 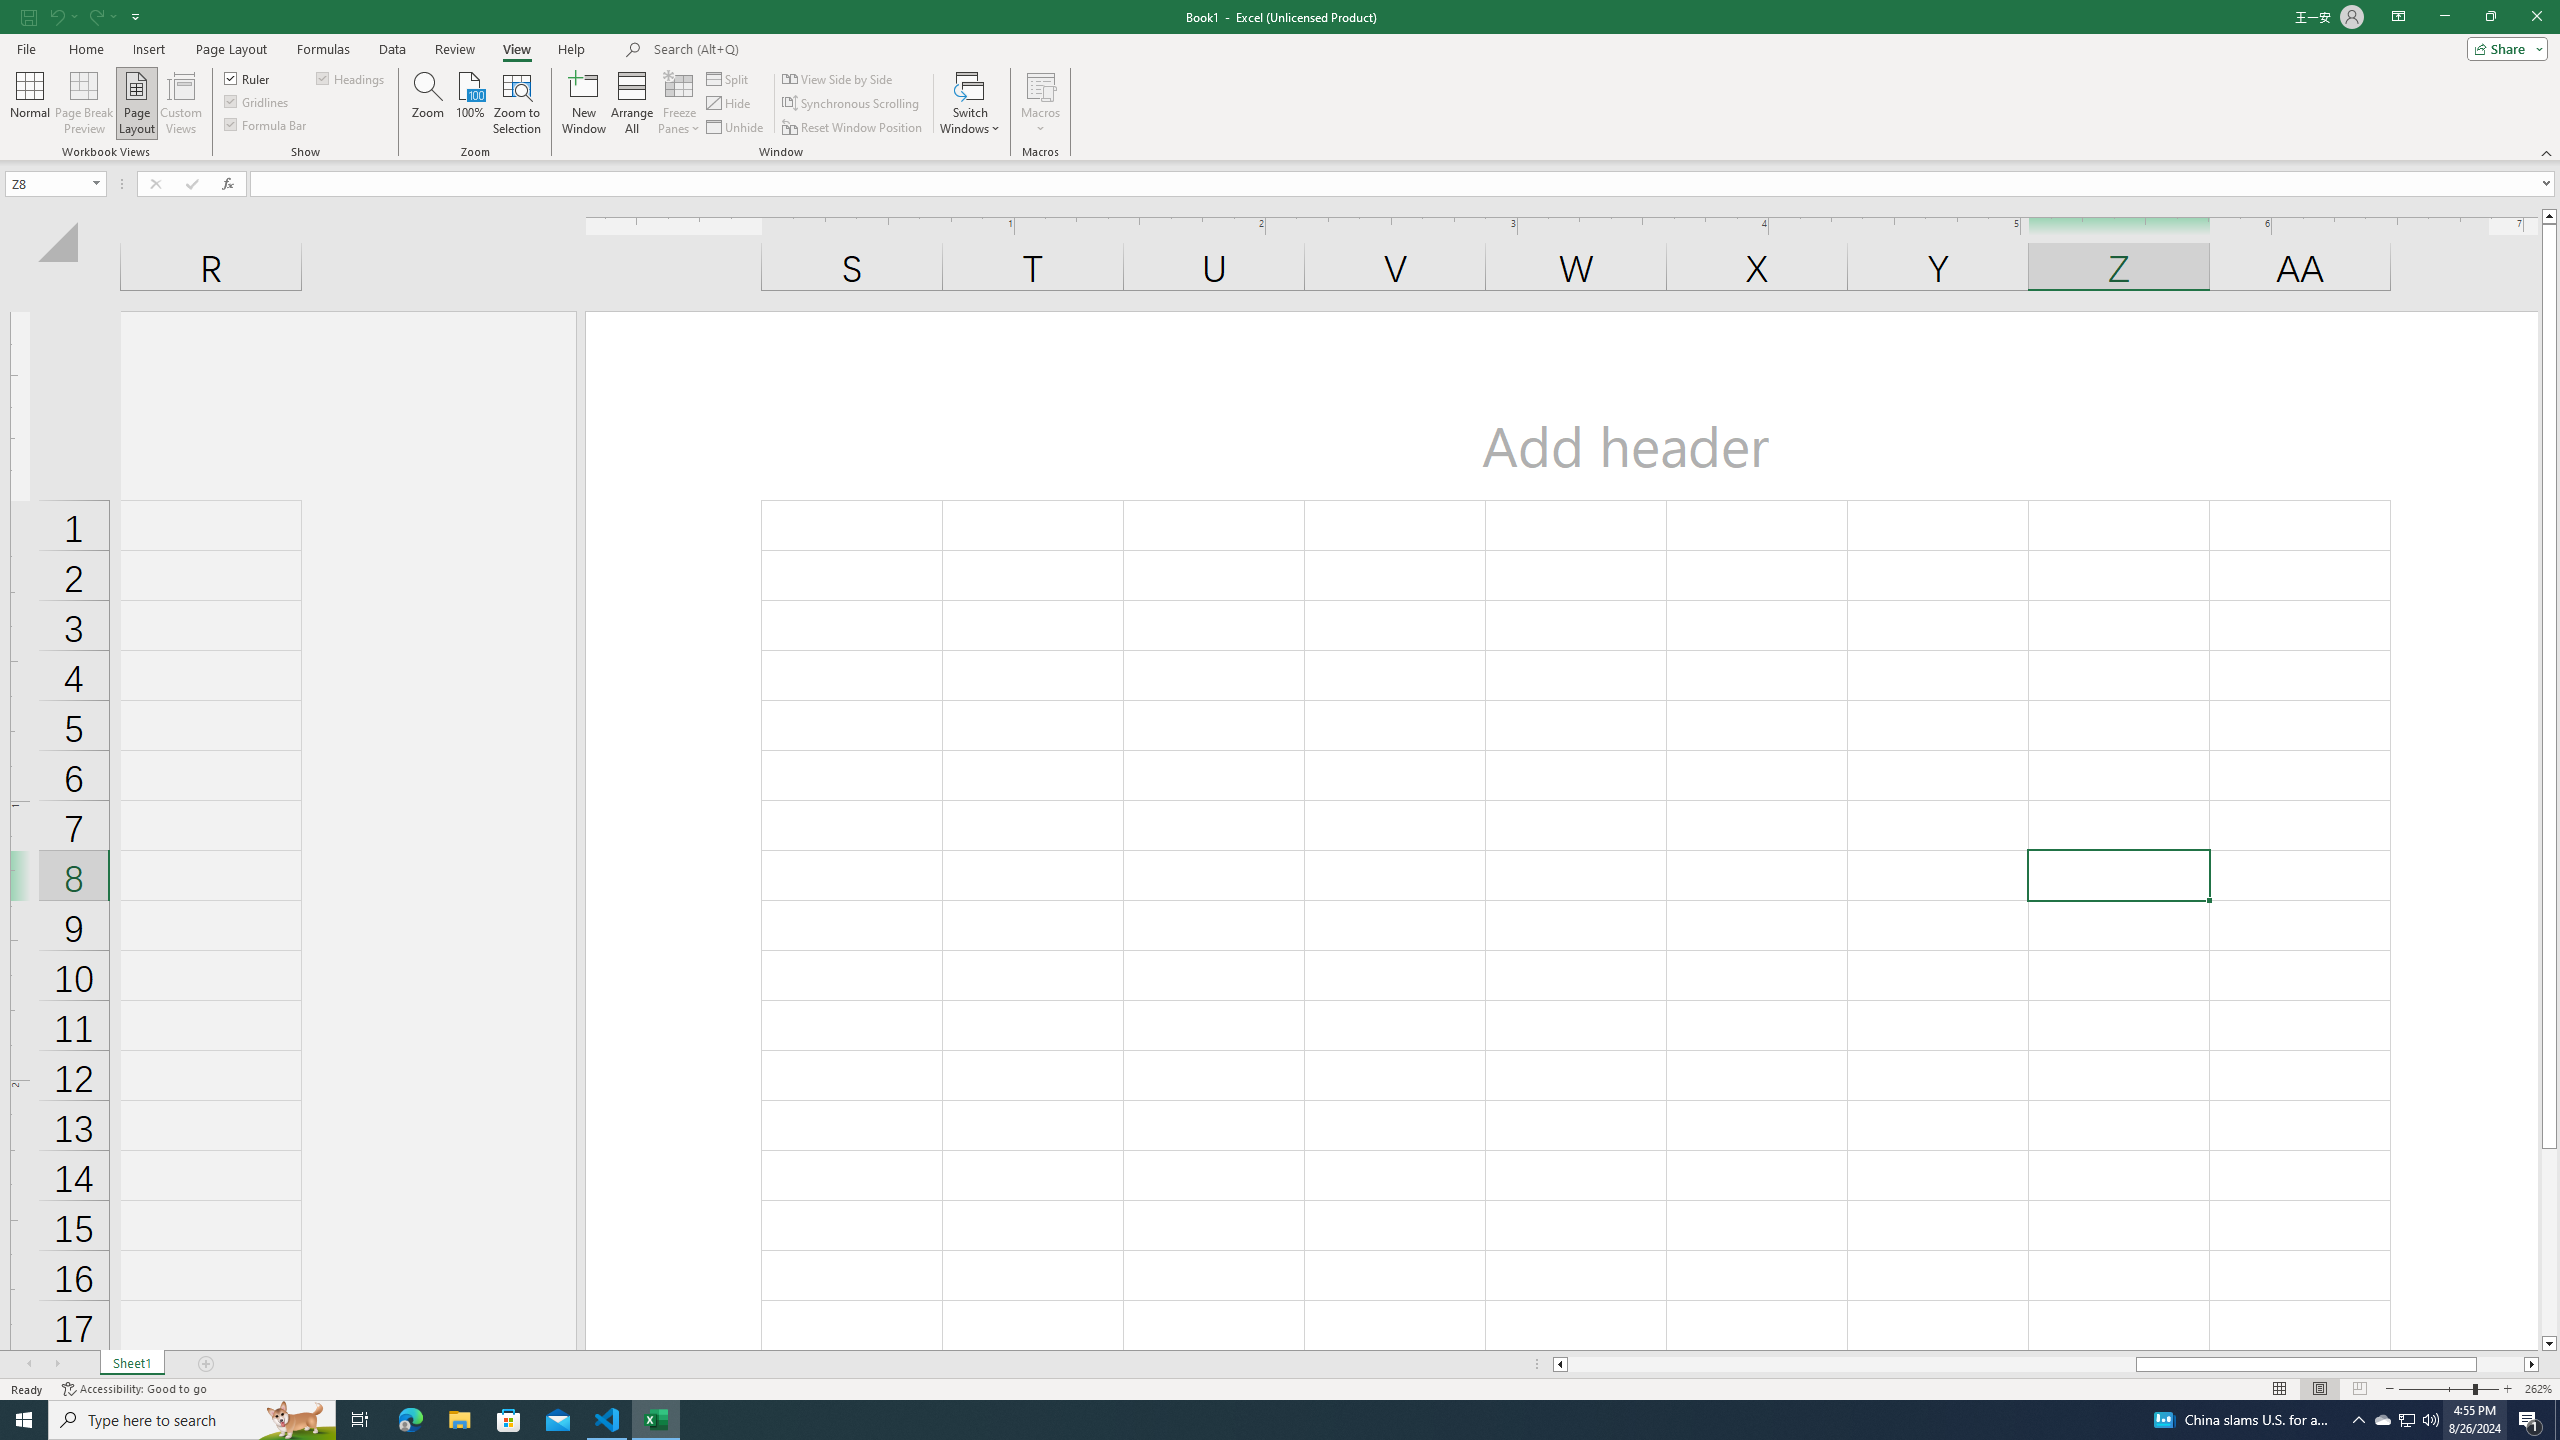 What do you see at coordinates (1040, 85) in the screenshot?
I see `View Macros` at bounding box center [1040, 85].